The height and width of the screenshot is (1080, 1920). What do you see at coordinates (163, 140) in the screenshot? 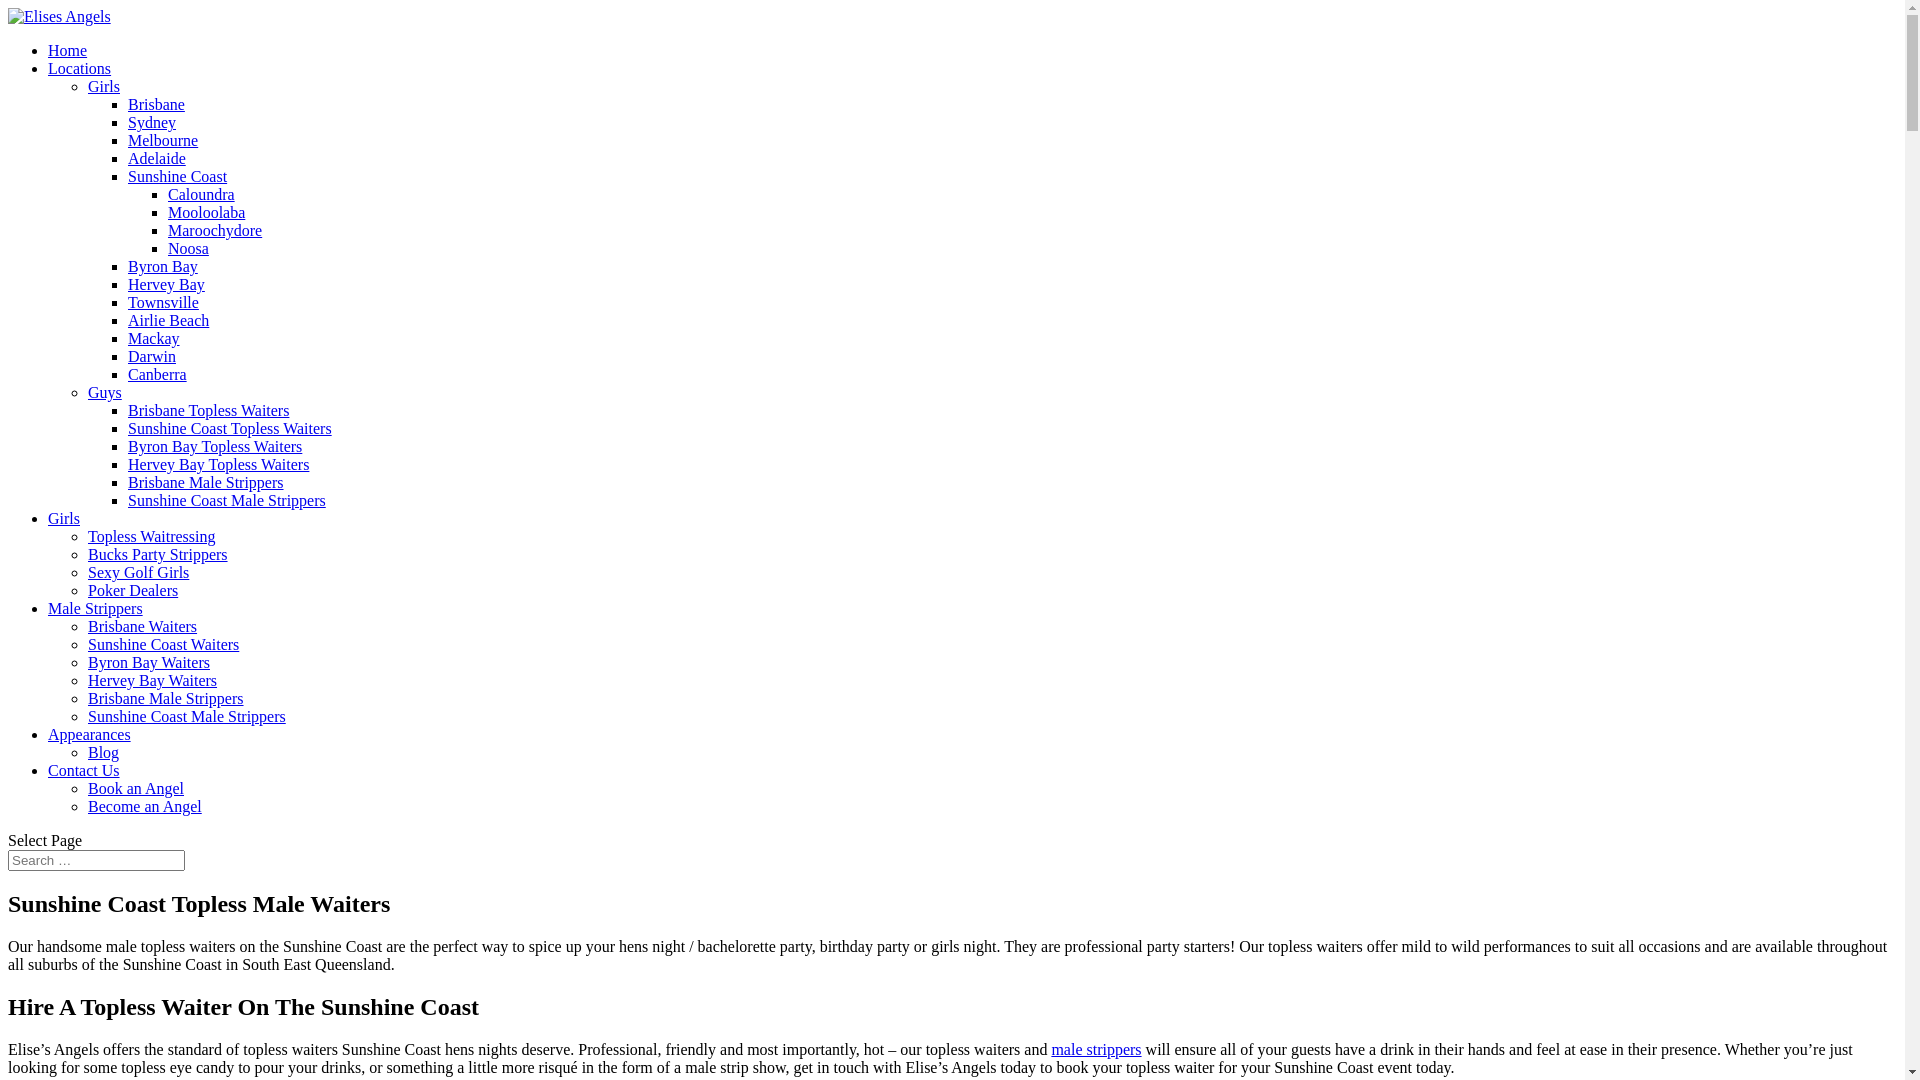
I see `Melbourne` at bounding box center [163, 140].